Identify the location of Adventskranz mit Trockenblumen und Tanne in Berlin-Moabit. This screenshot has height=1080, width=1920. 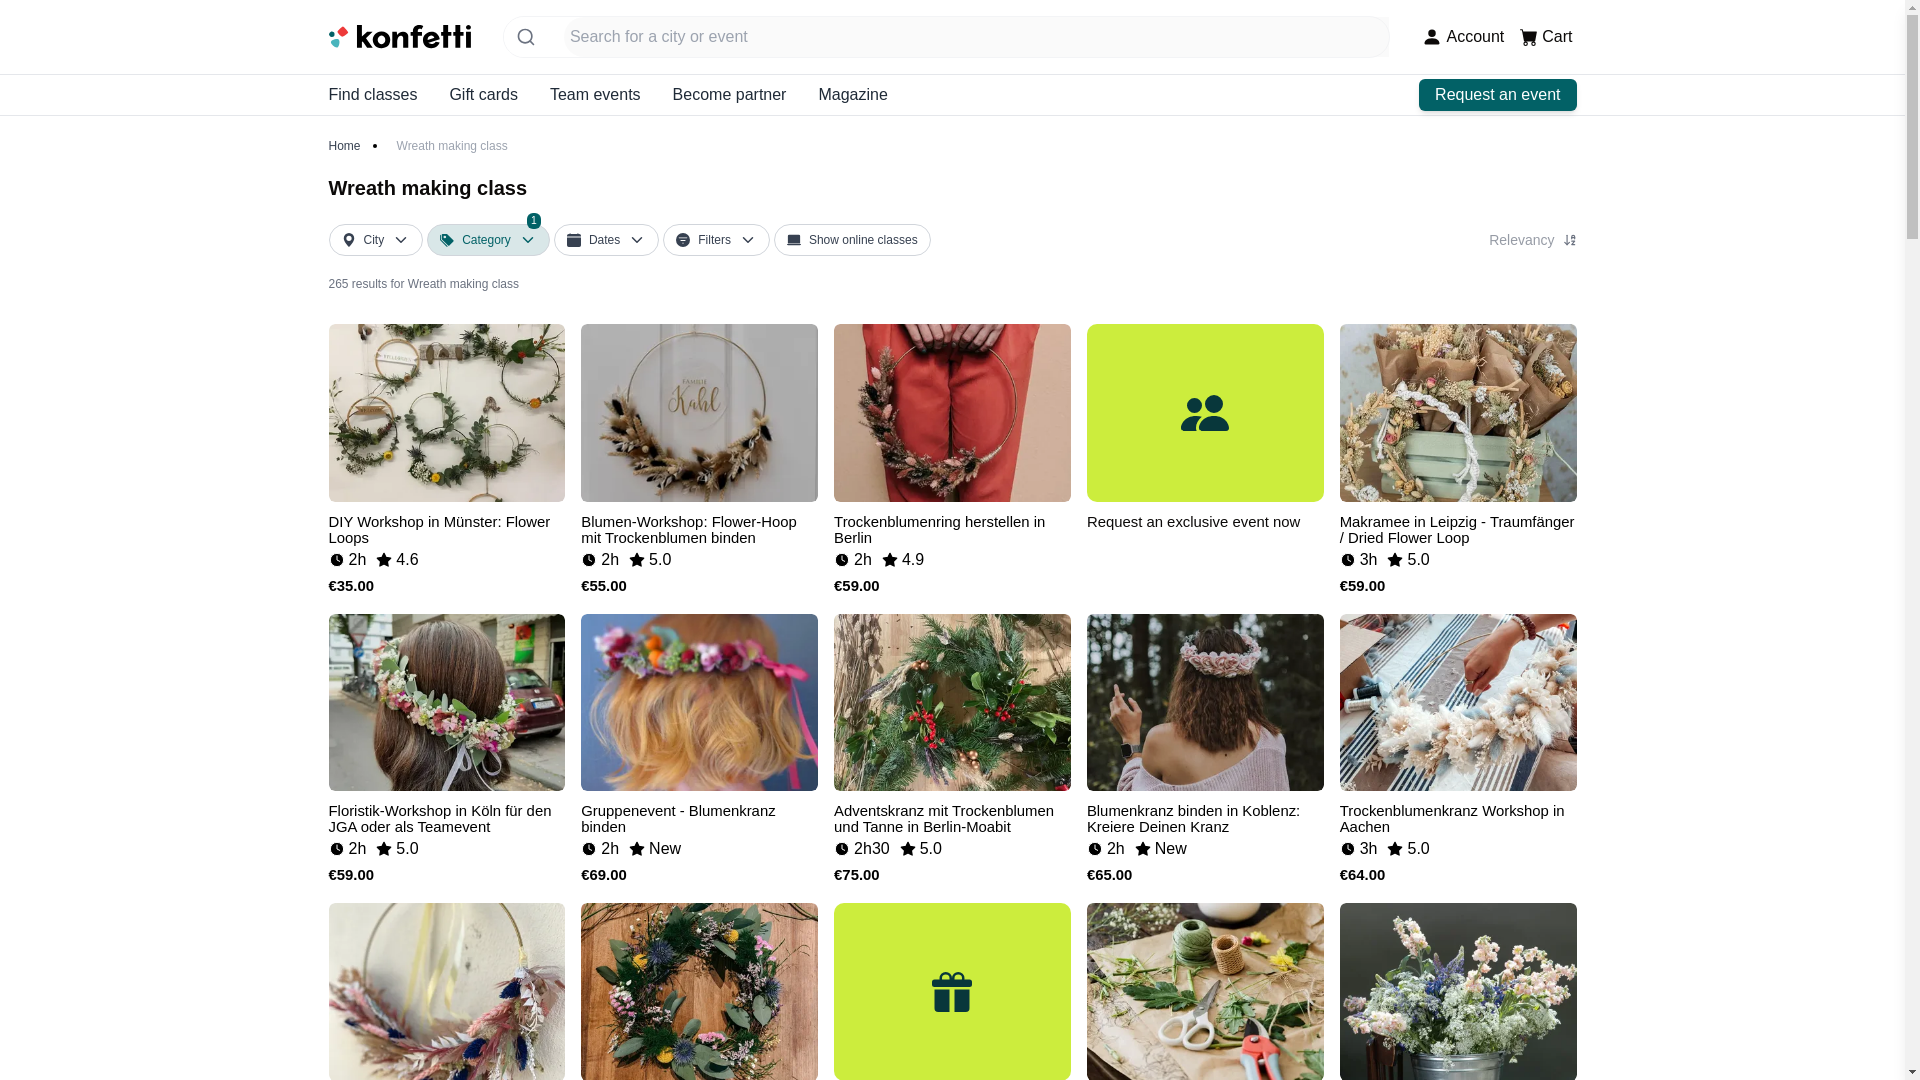
(1462, 36).